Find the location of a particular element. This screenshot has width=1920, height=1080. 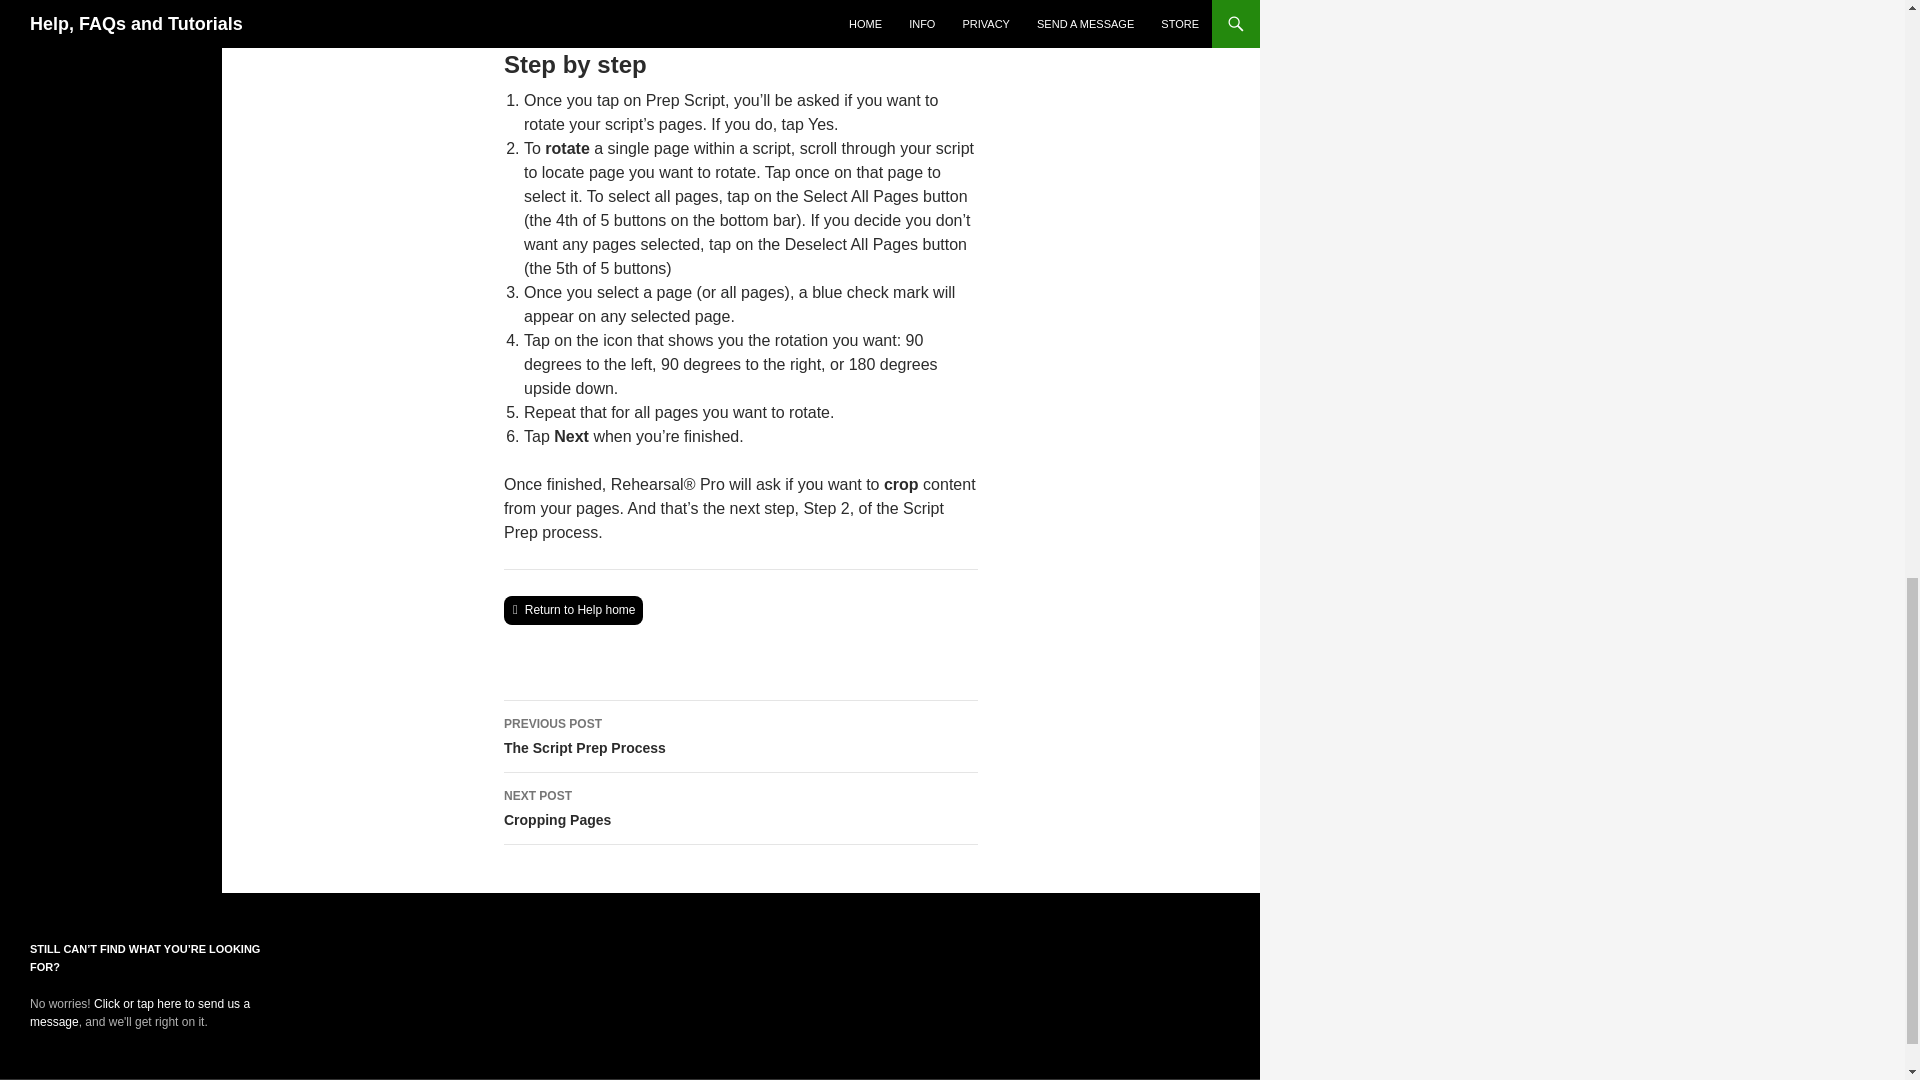

Click or tap here to send us a message is located at coordinates (140, 1012).